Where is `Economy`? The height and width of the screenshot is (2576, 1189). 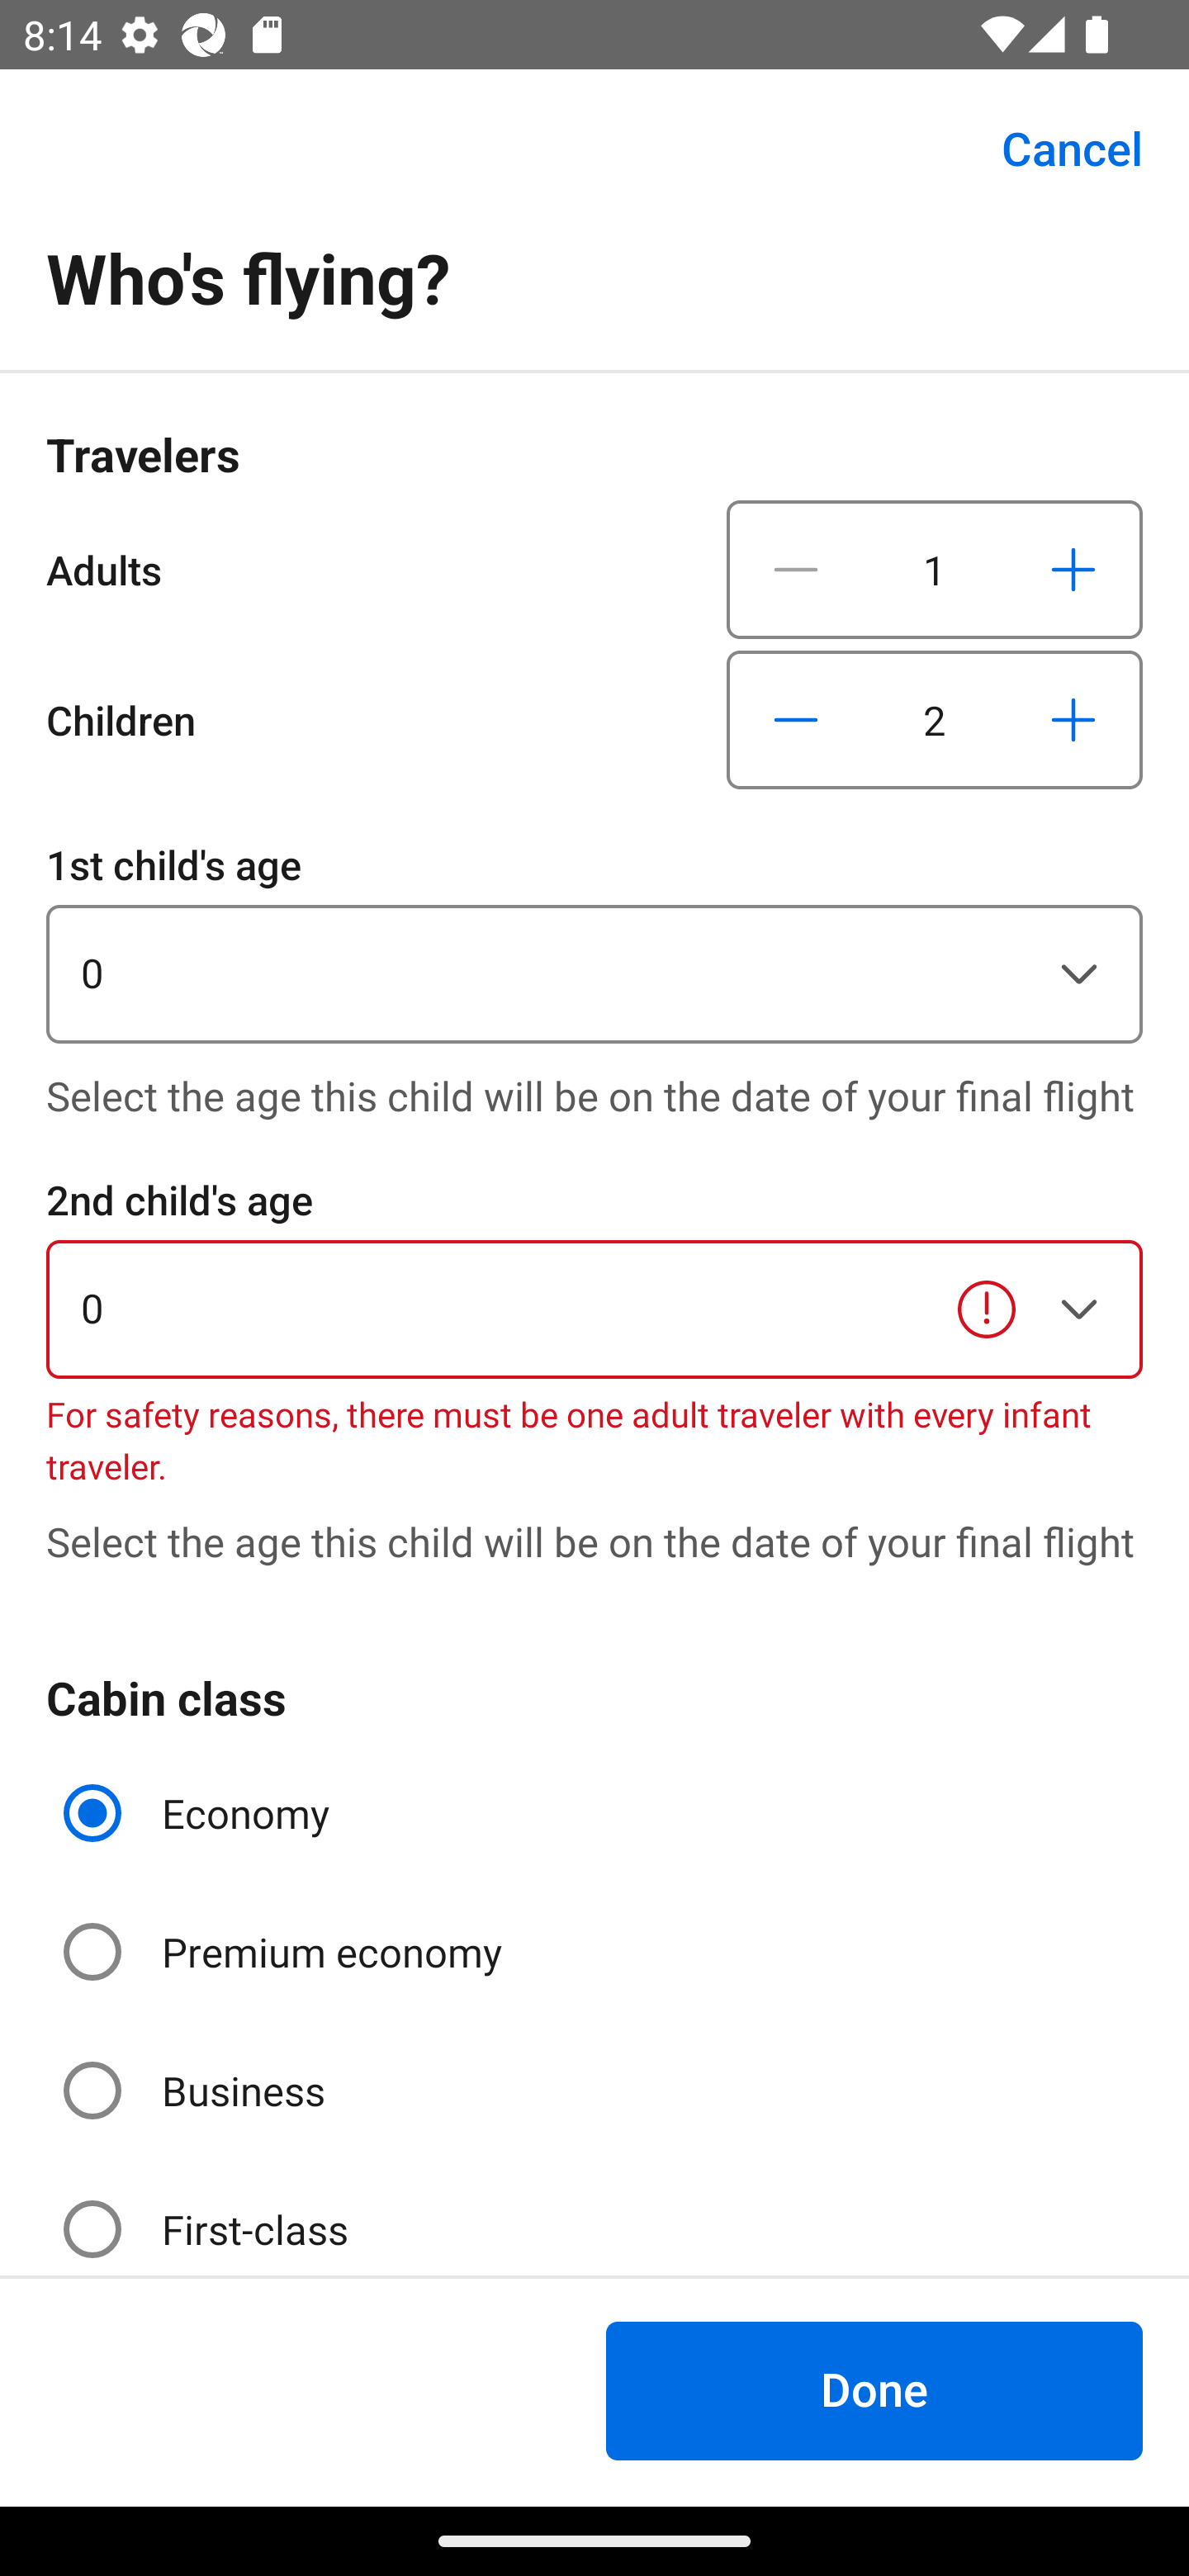
Economy is located at coordinates (200, 1813).